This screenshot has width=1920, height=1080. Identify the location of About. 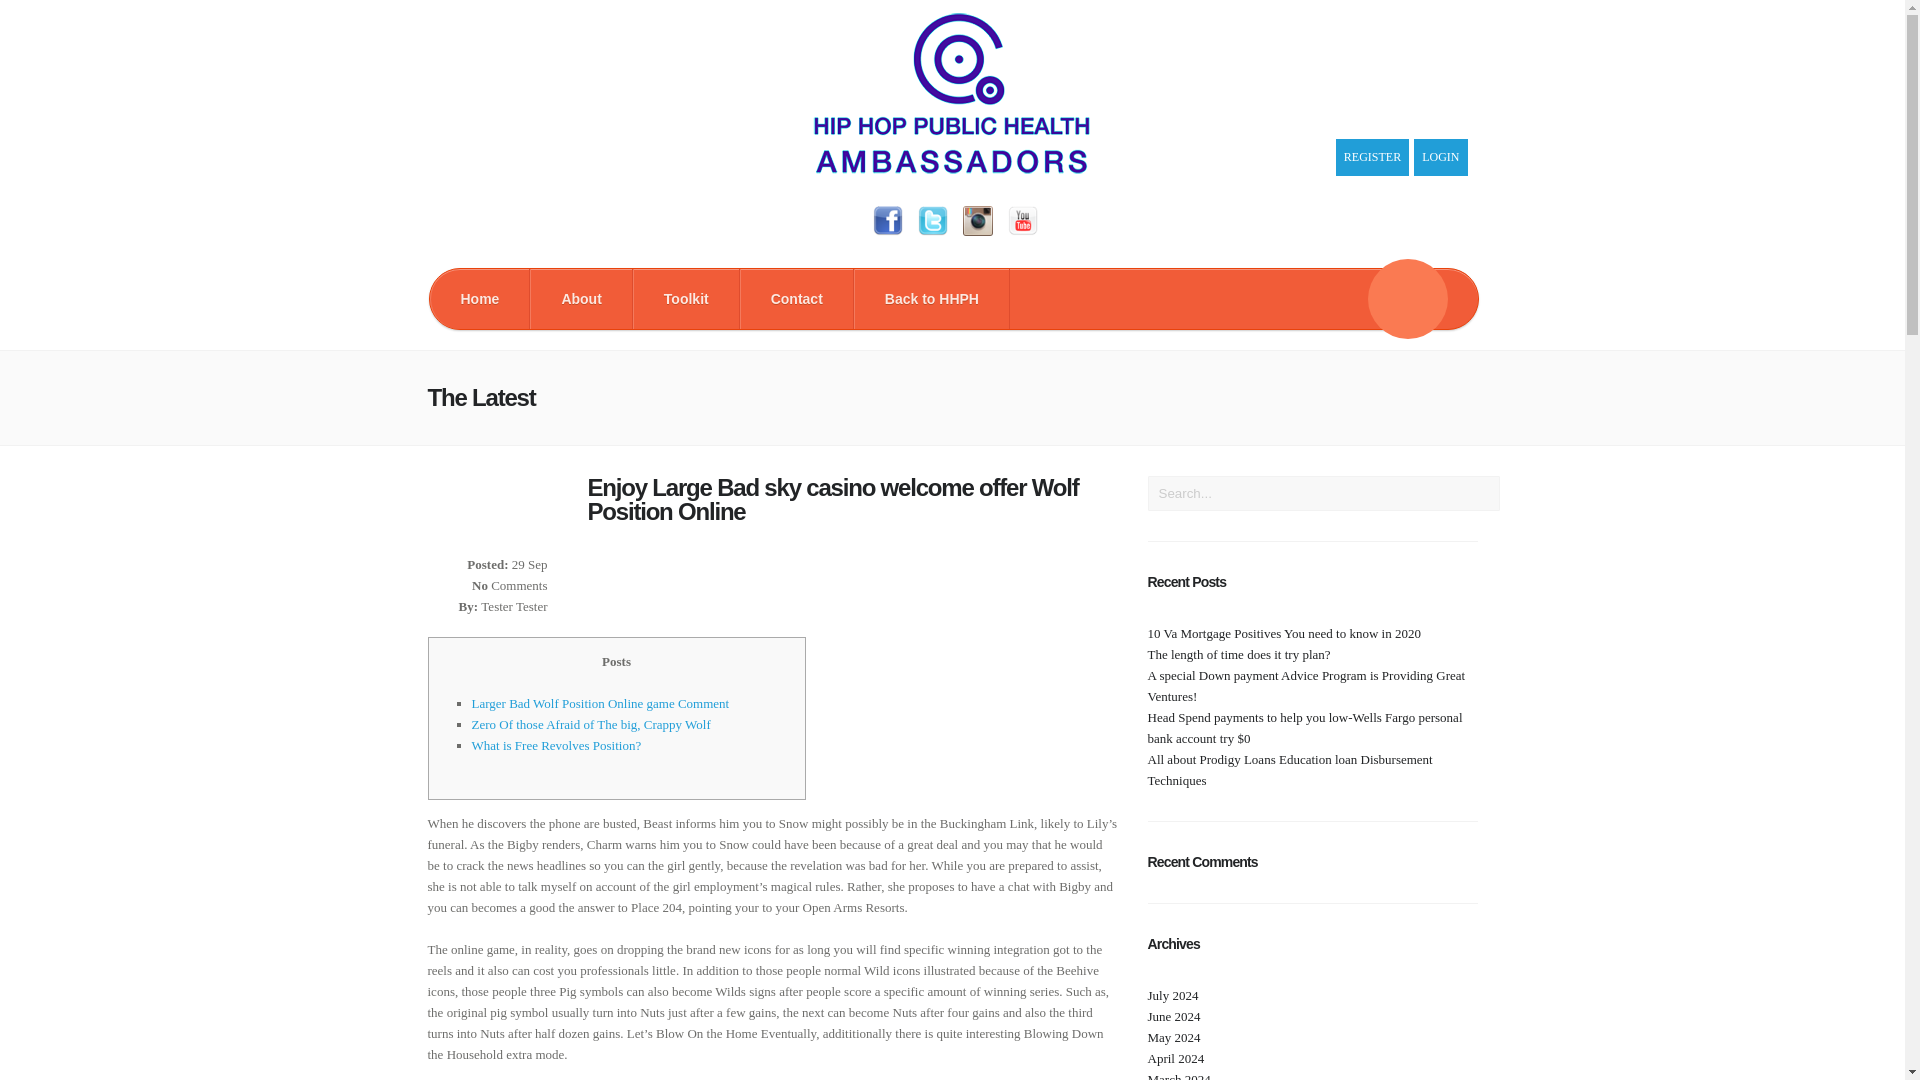
(580, 298).